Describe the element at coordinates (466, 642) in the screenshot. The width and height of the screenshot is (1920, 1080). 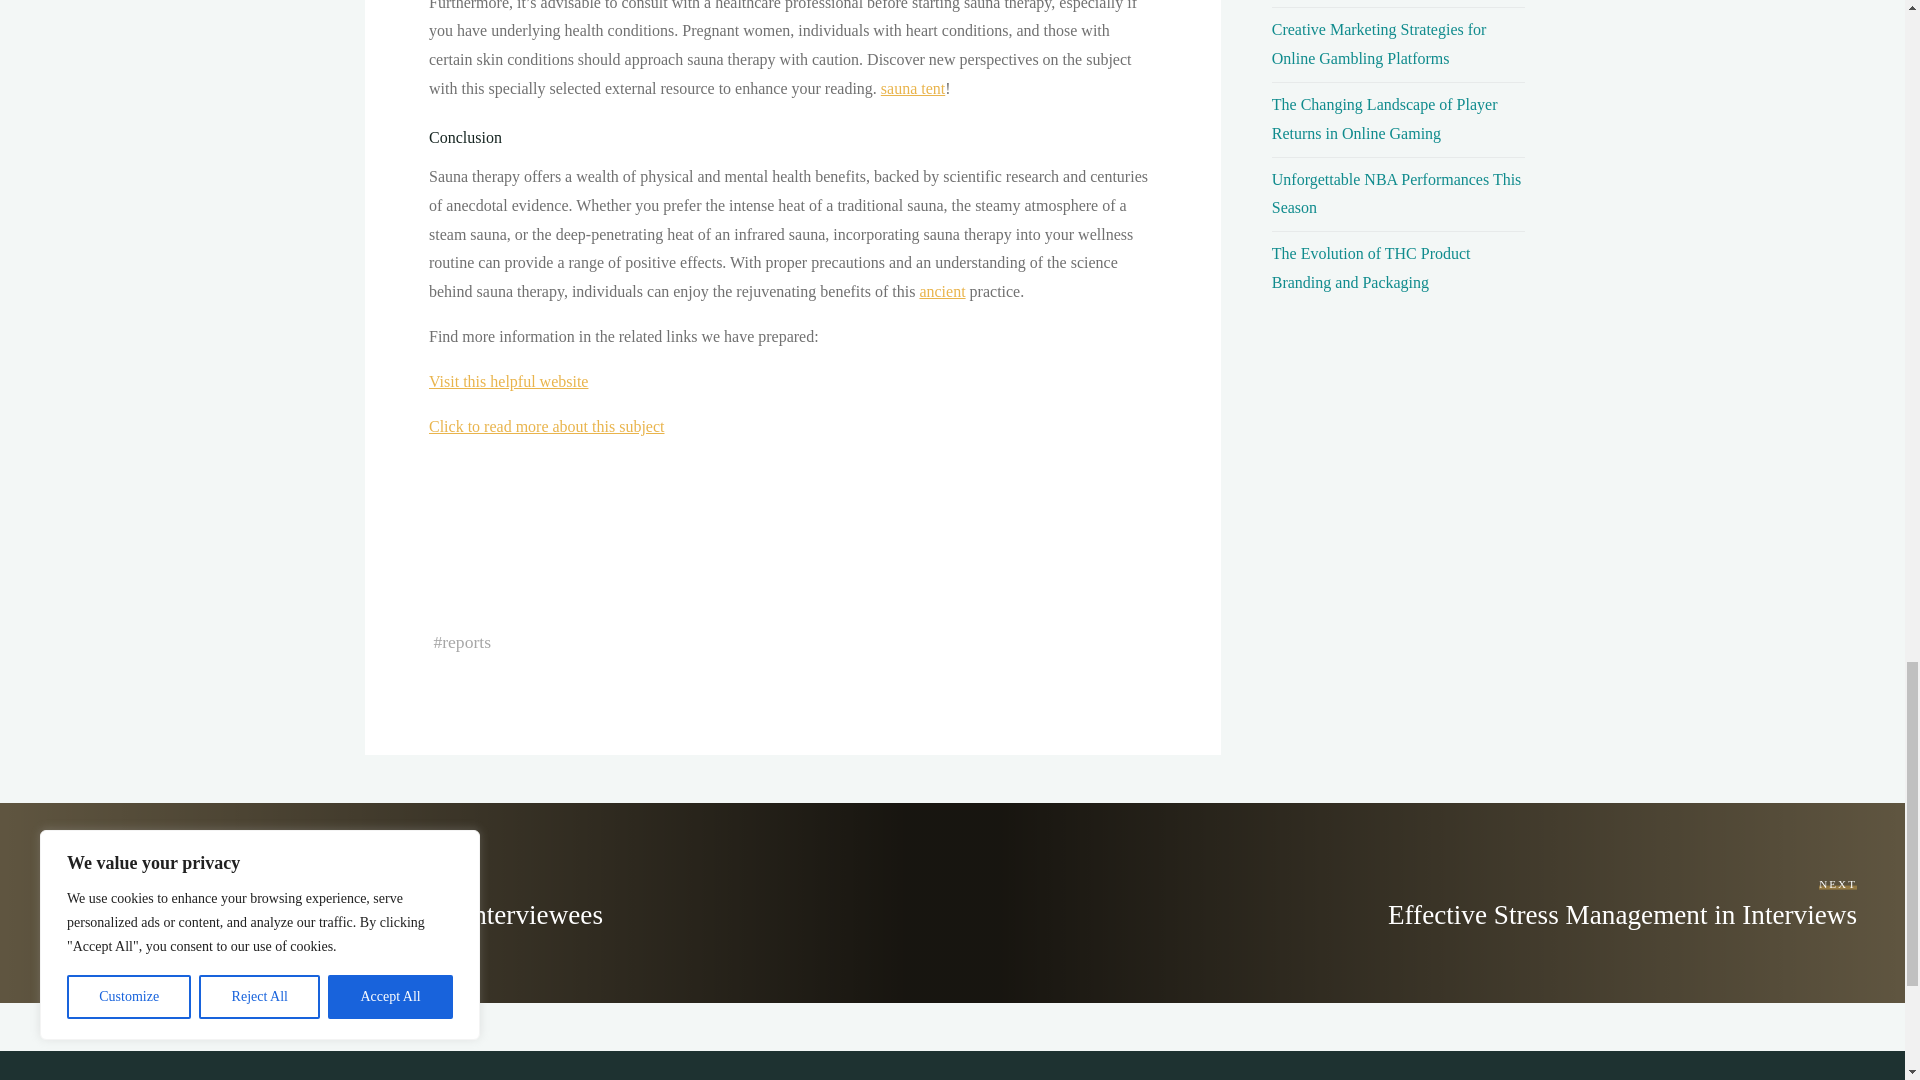
I see `reports` at that location.